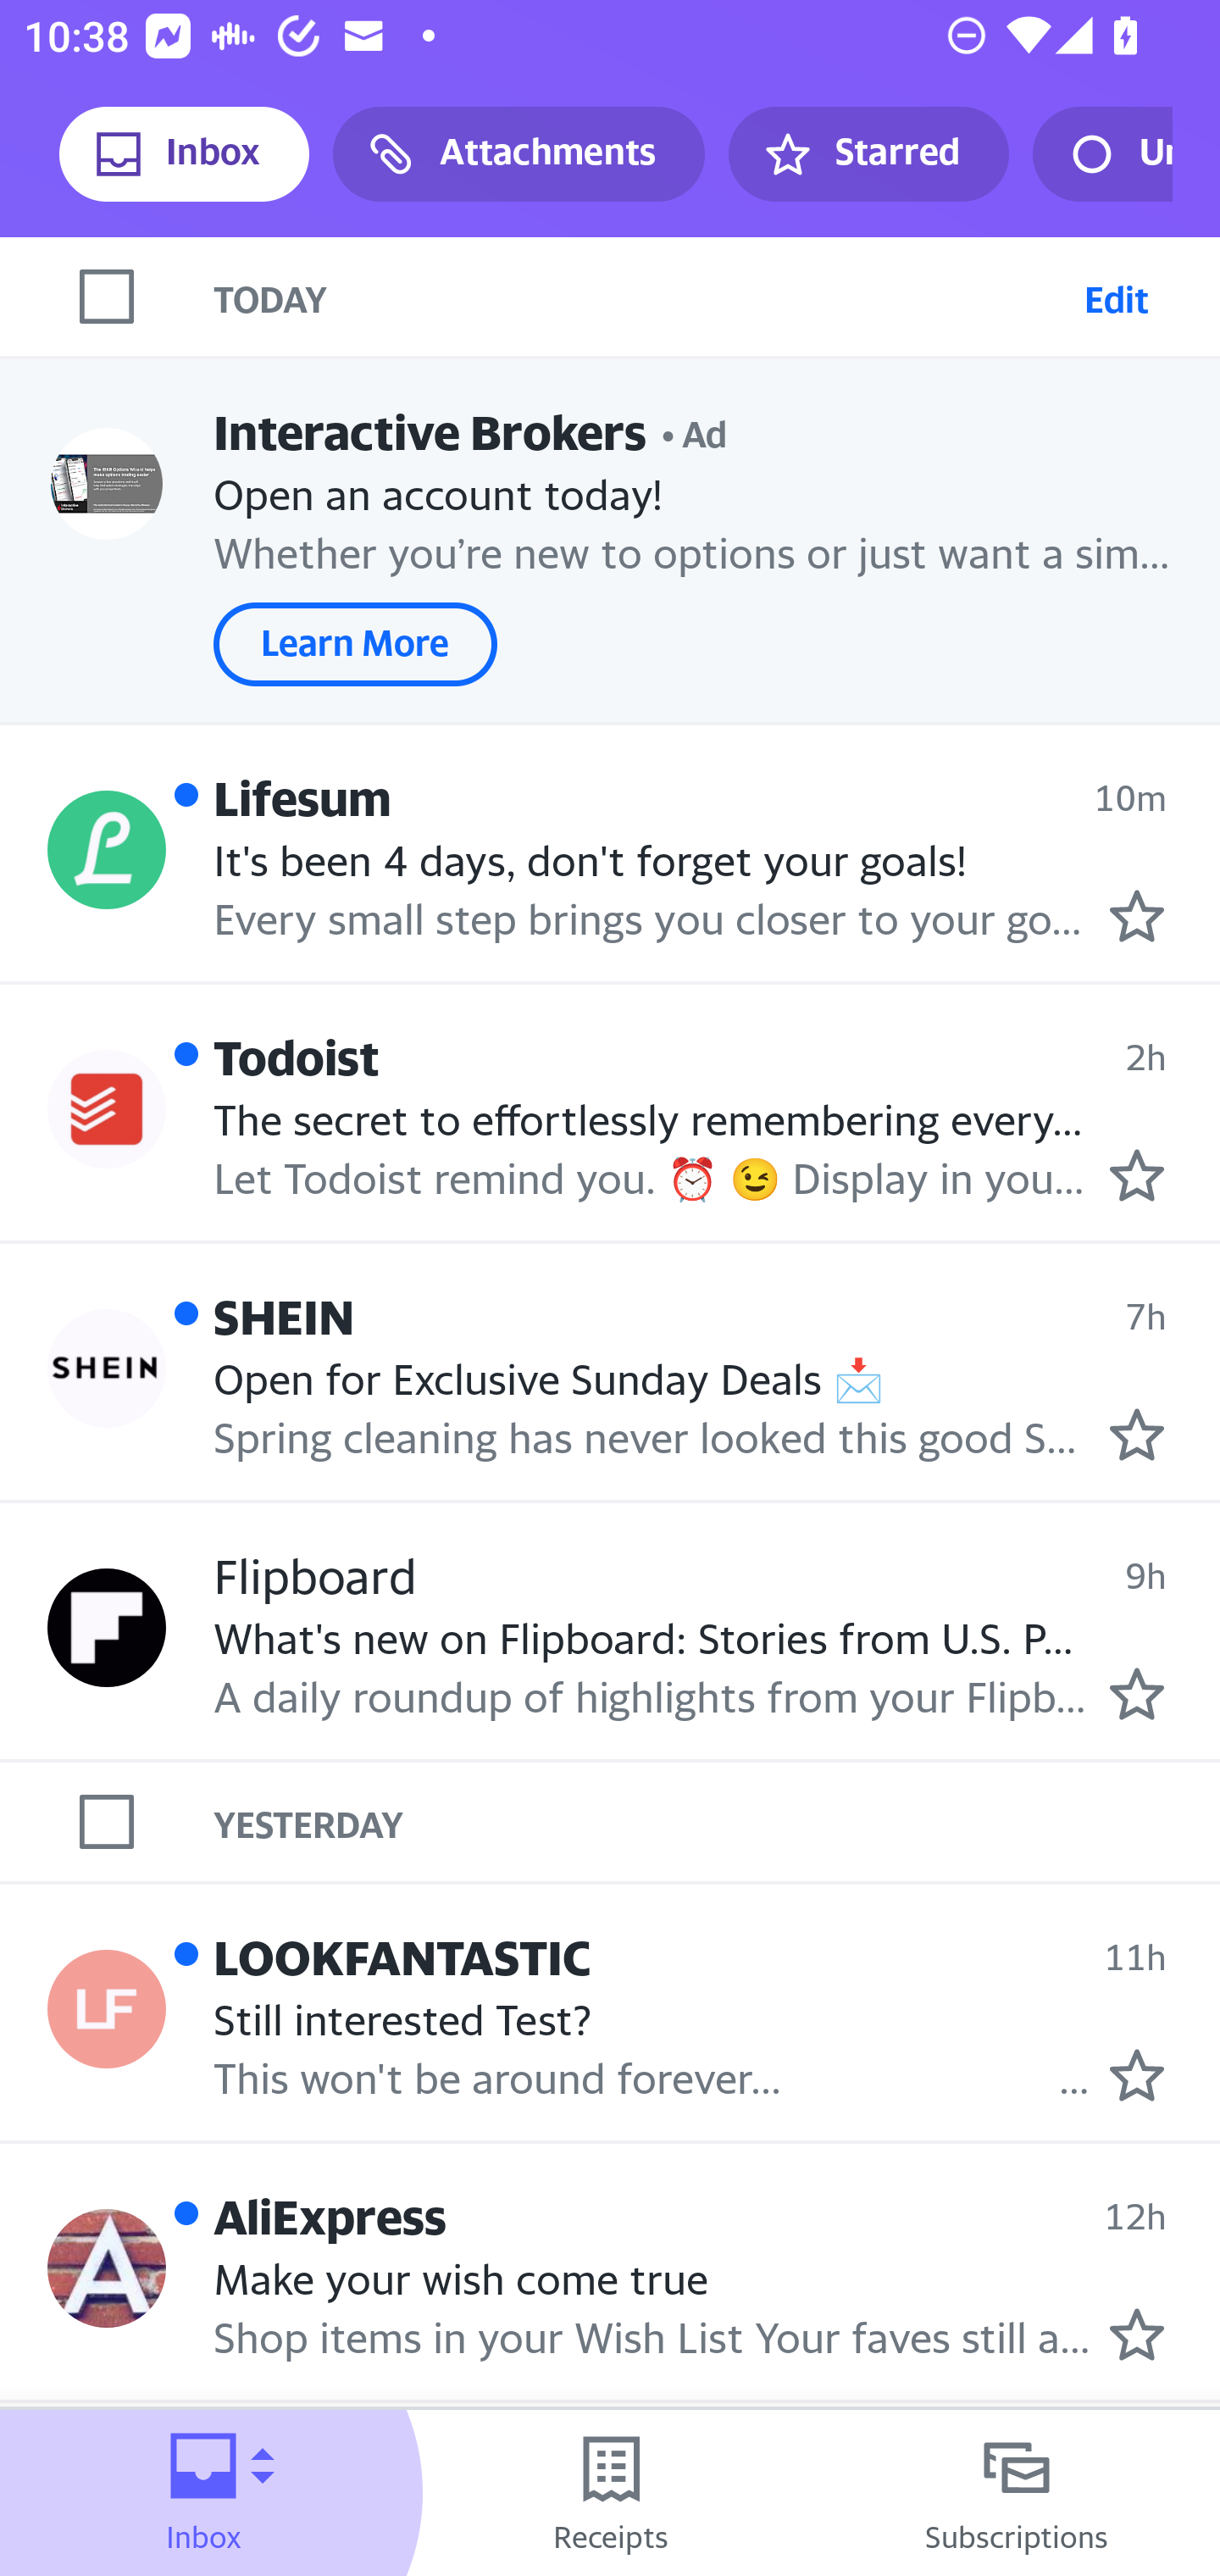  I want to click on Mark as starred., so click(1137, 2334).